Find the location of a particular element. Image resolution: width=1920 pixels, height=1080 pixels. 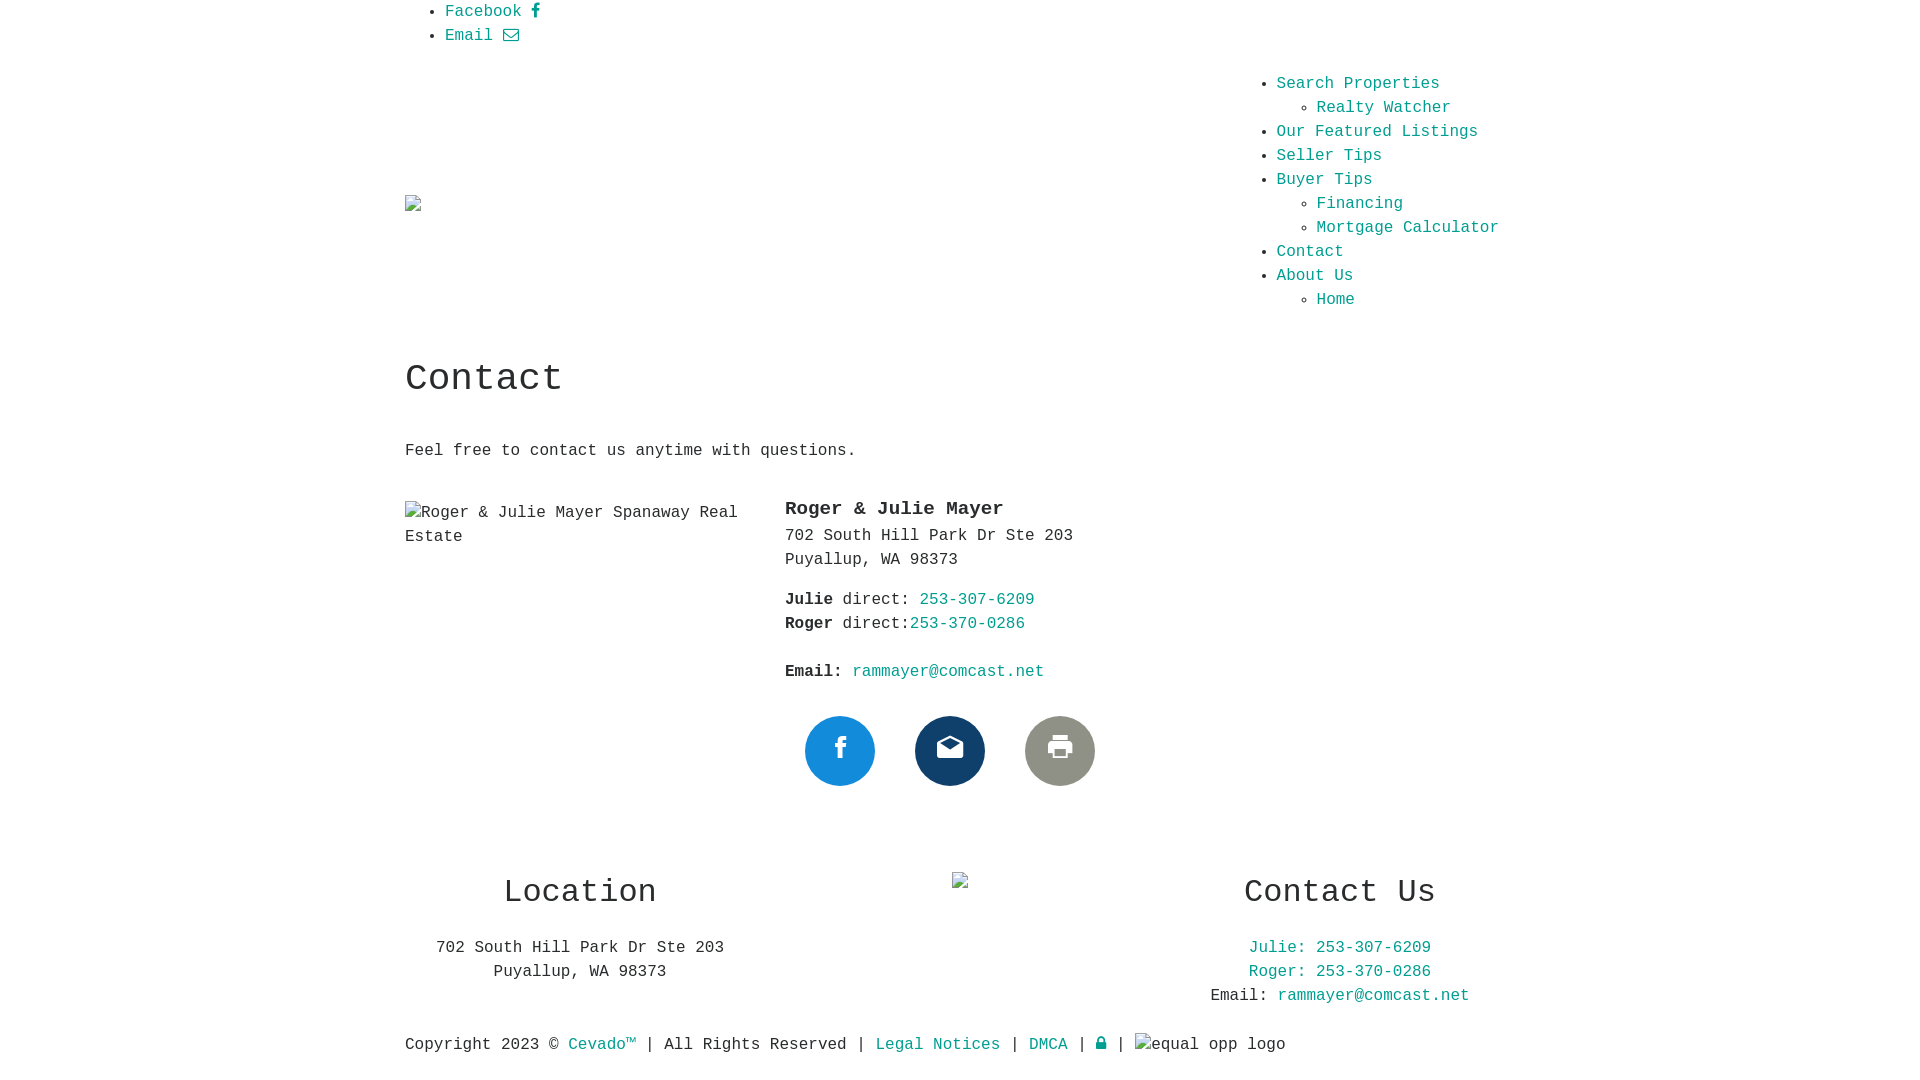

Julie is located at coordinates (1436, 12).